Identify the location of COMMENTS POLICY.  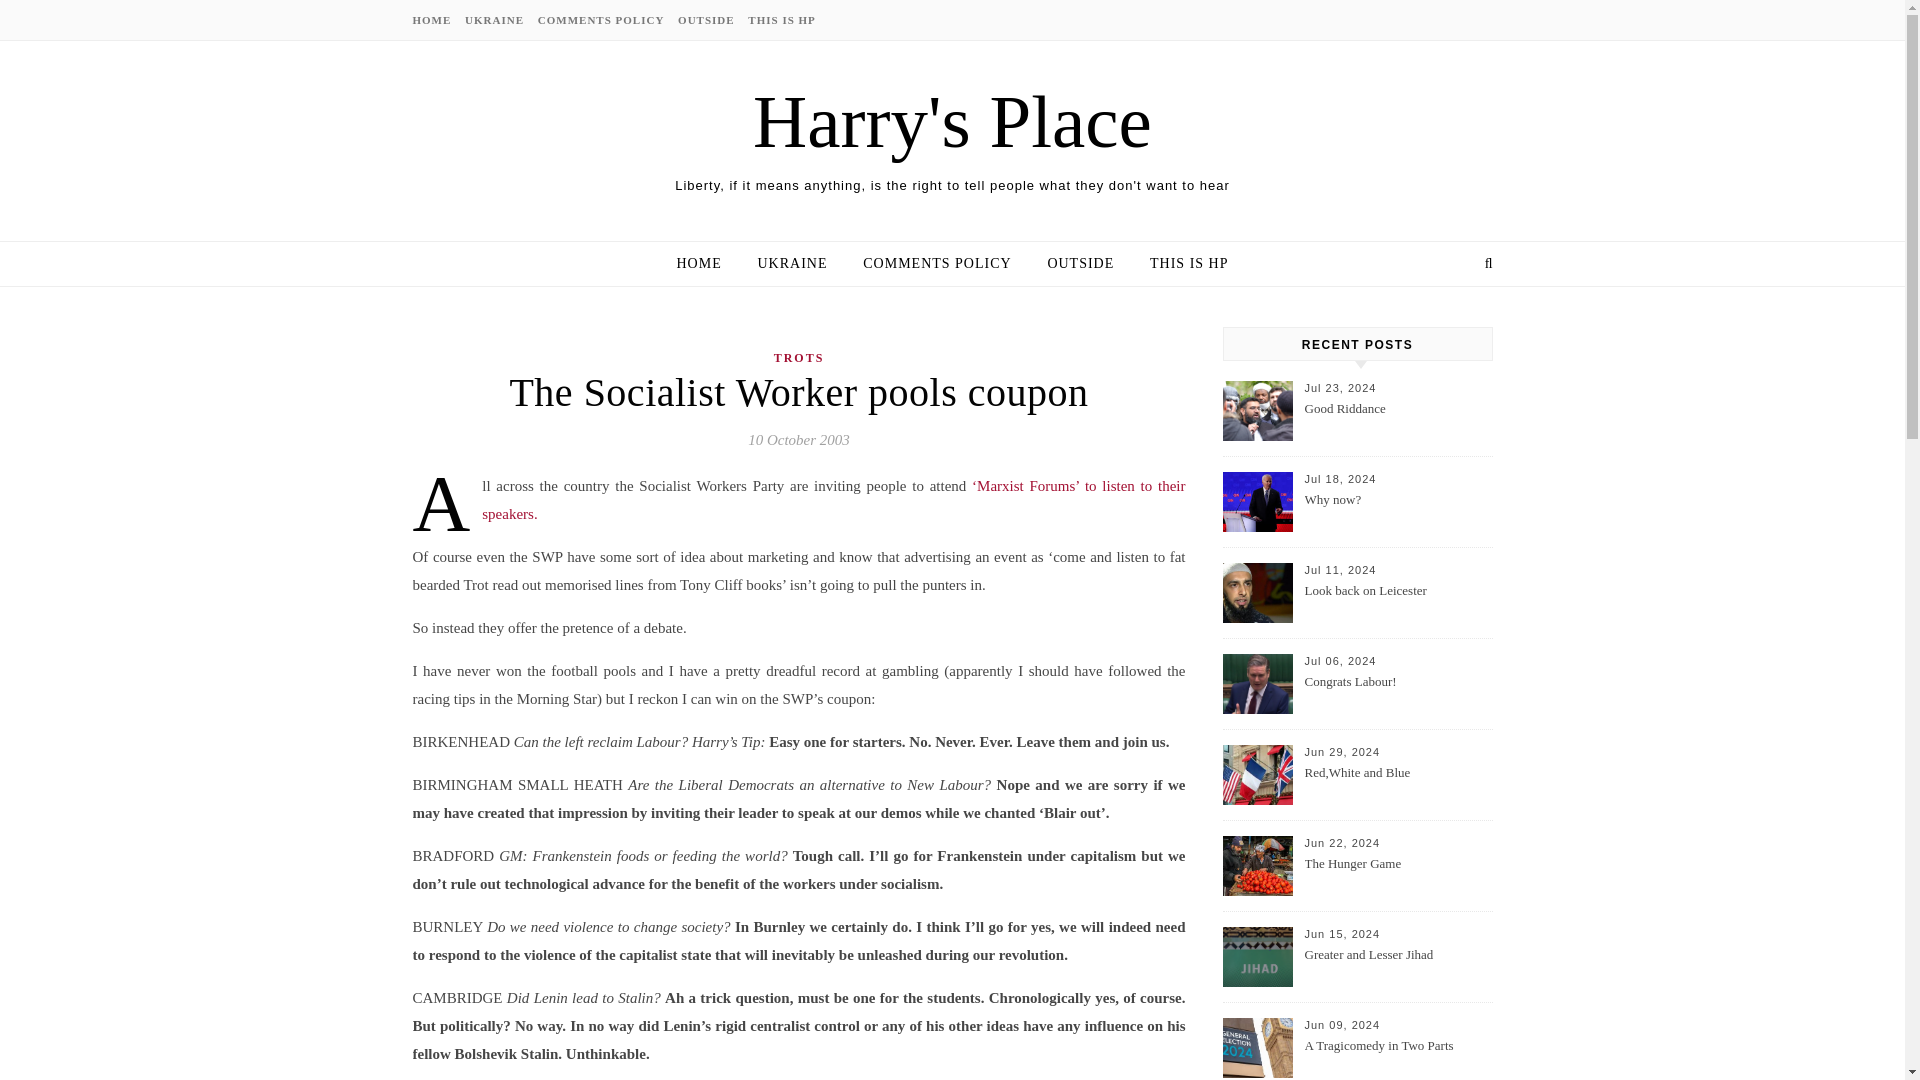
(602, 20).